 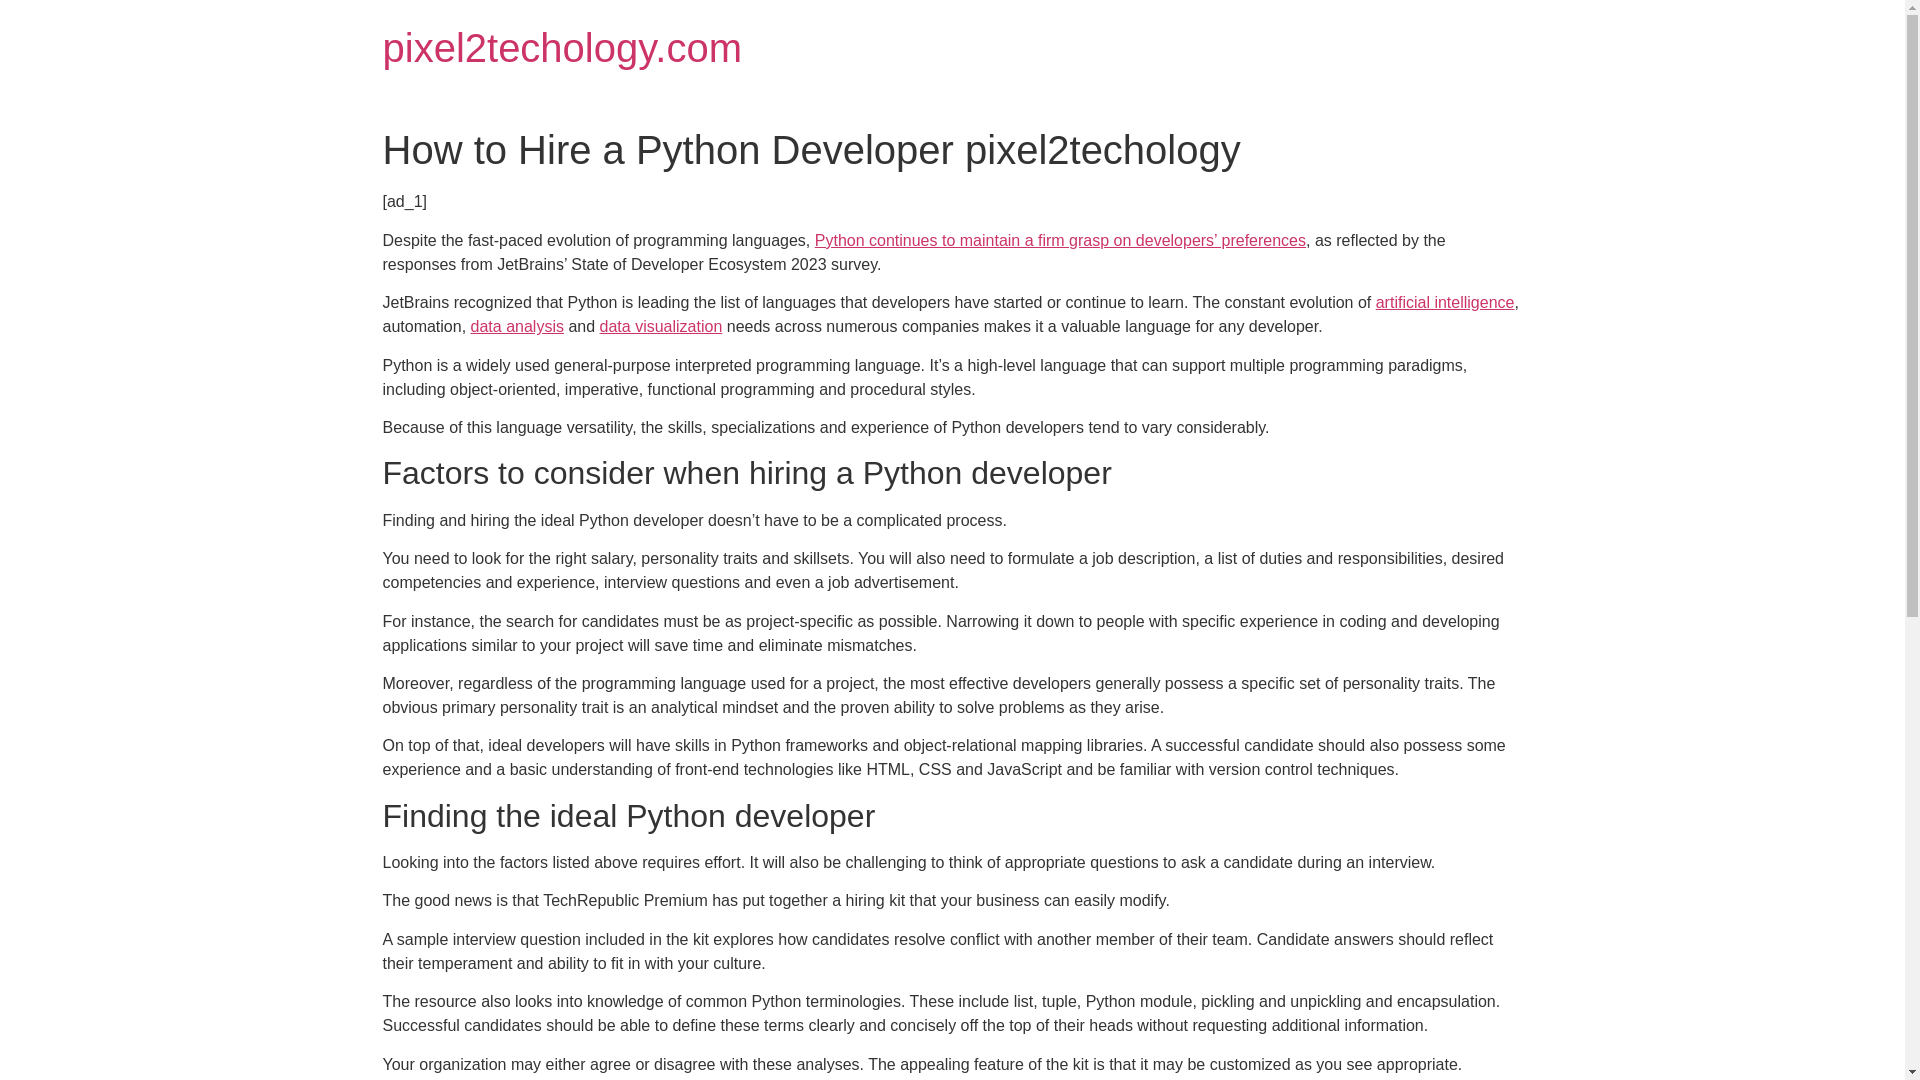 What do you see at coordinates (562, 48) in the screenshot?
I see `Home` at bounding box center [562, 48].